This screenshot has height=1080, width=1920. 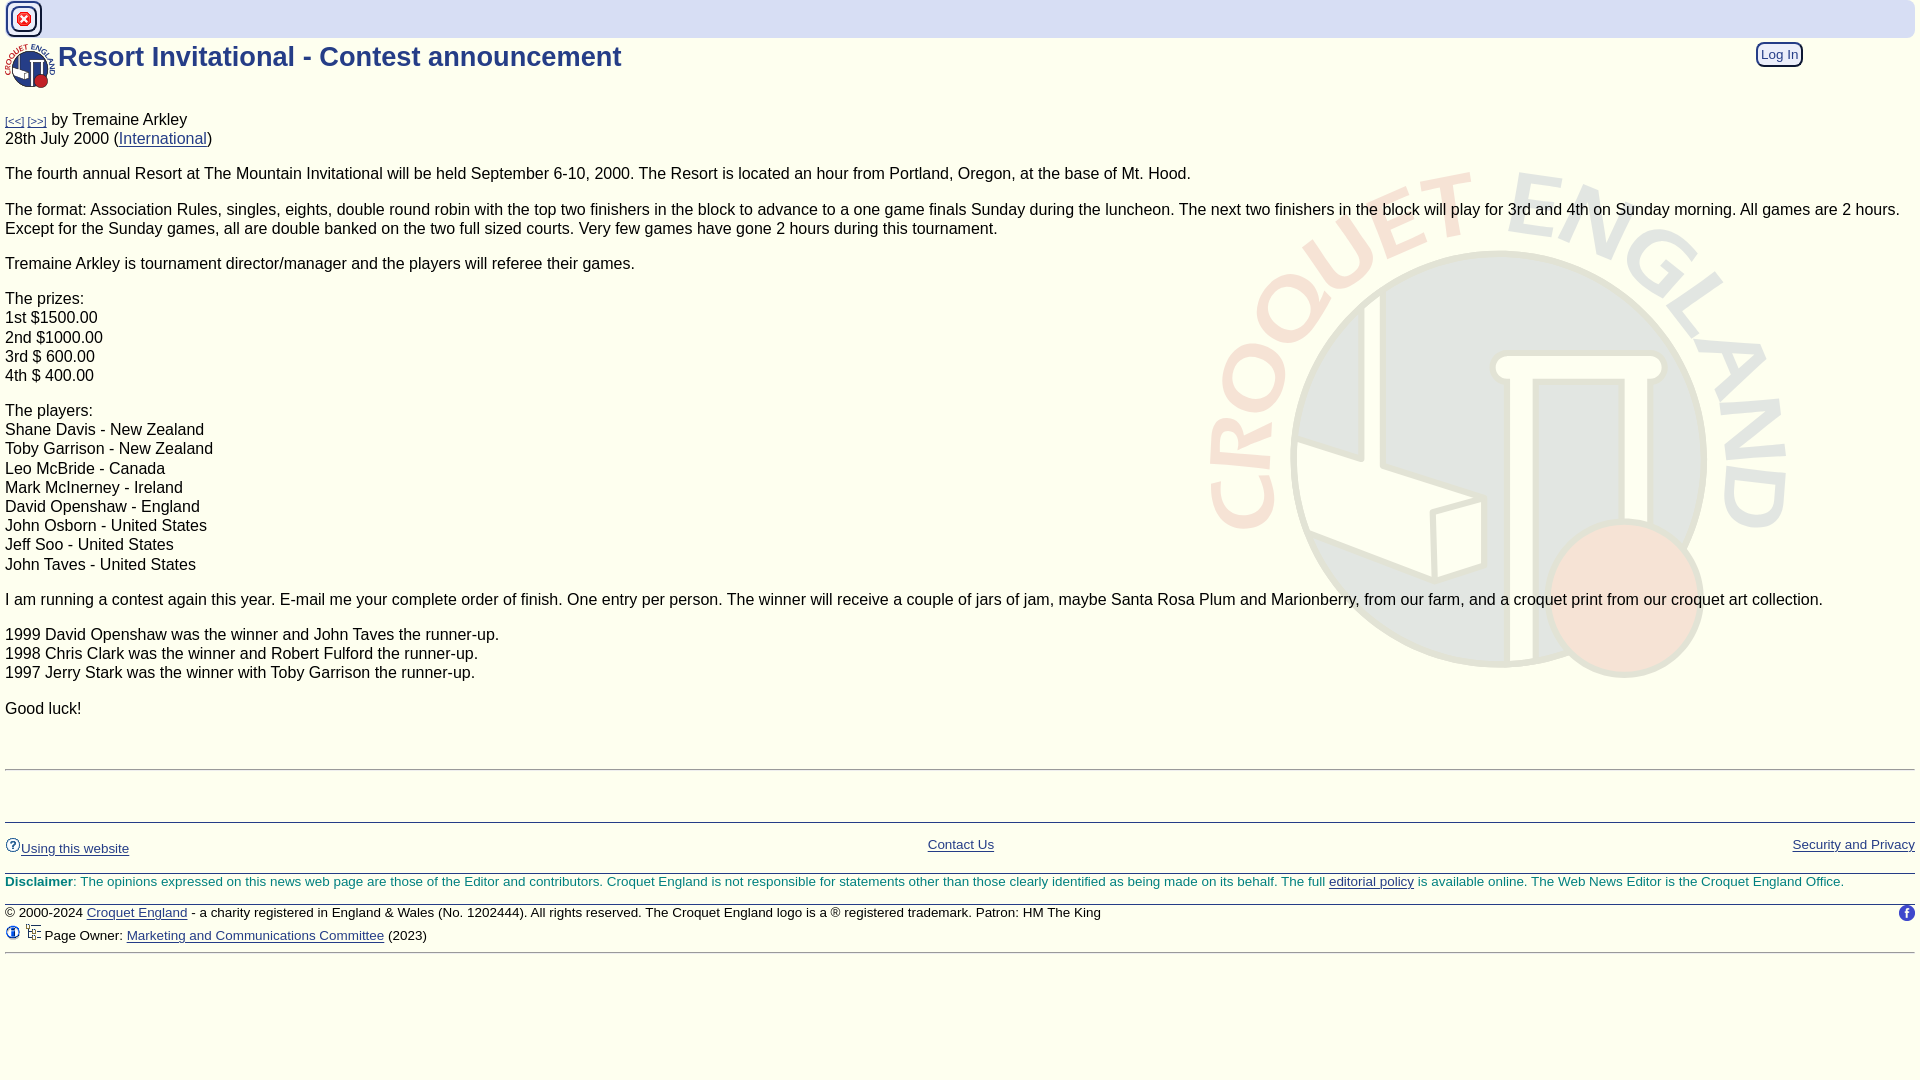 What do you see at coordinates (1779, 54) in the screenshot?
I see `Log in for more options` at bounding box center [1779, 54].